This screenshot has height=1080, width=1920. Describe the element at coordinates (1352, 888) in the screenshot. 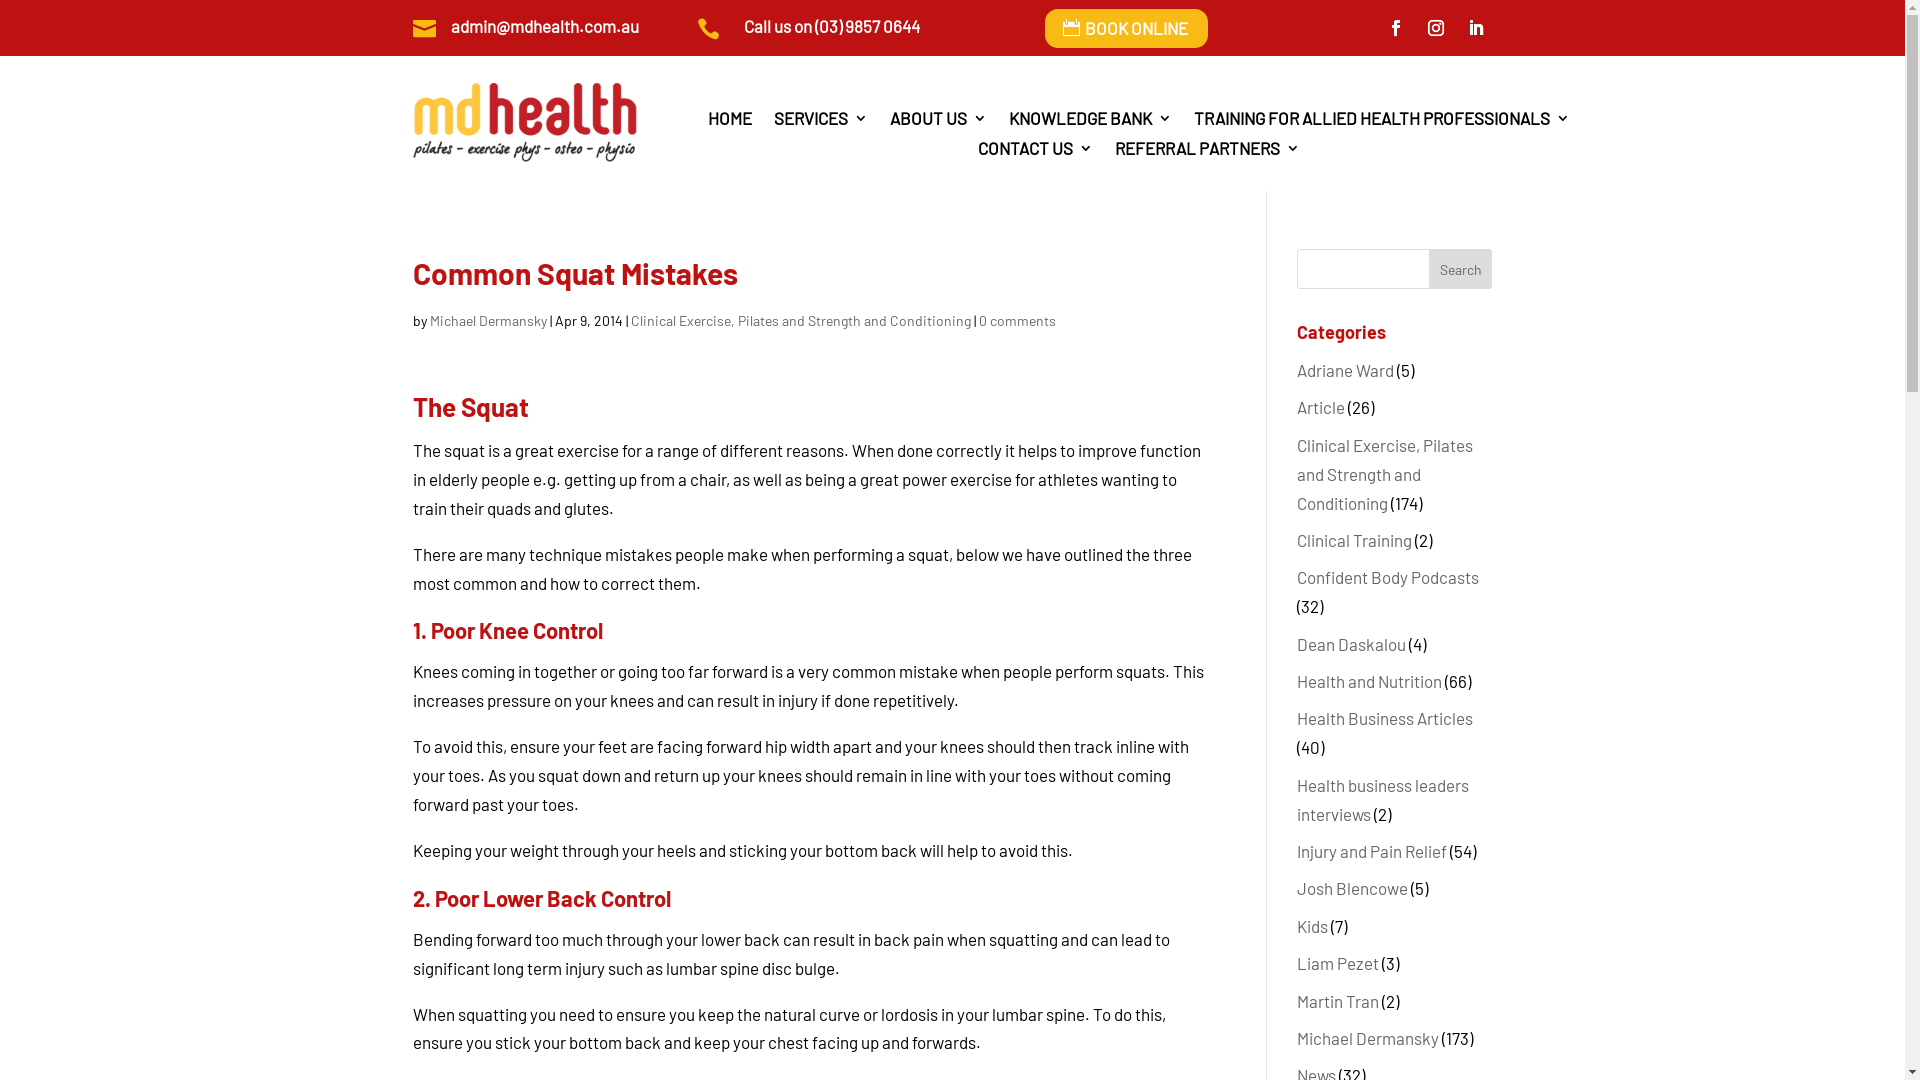

I see `Josh Blencowe` at that location.